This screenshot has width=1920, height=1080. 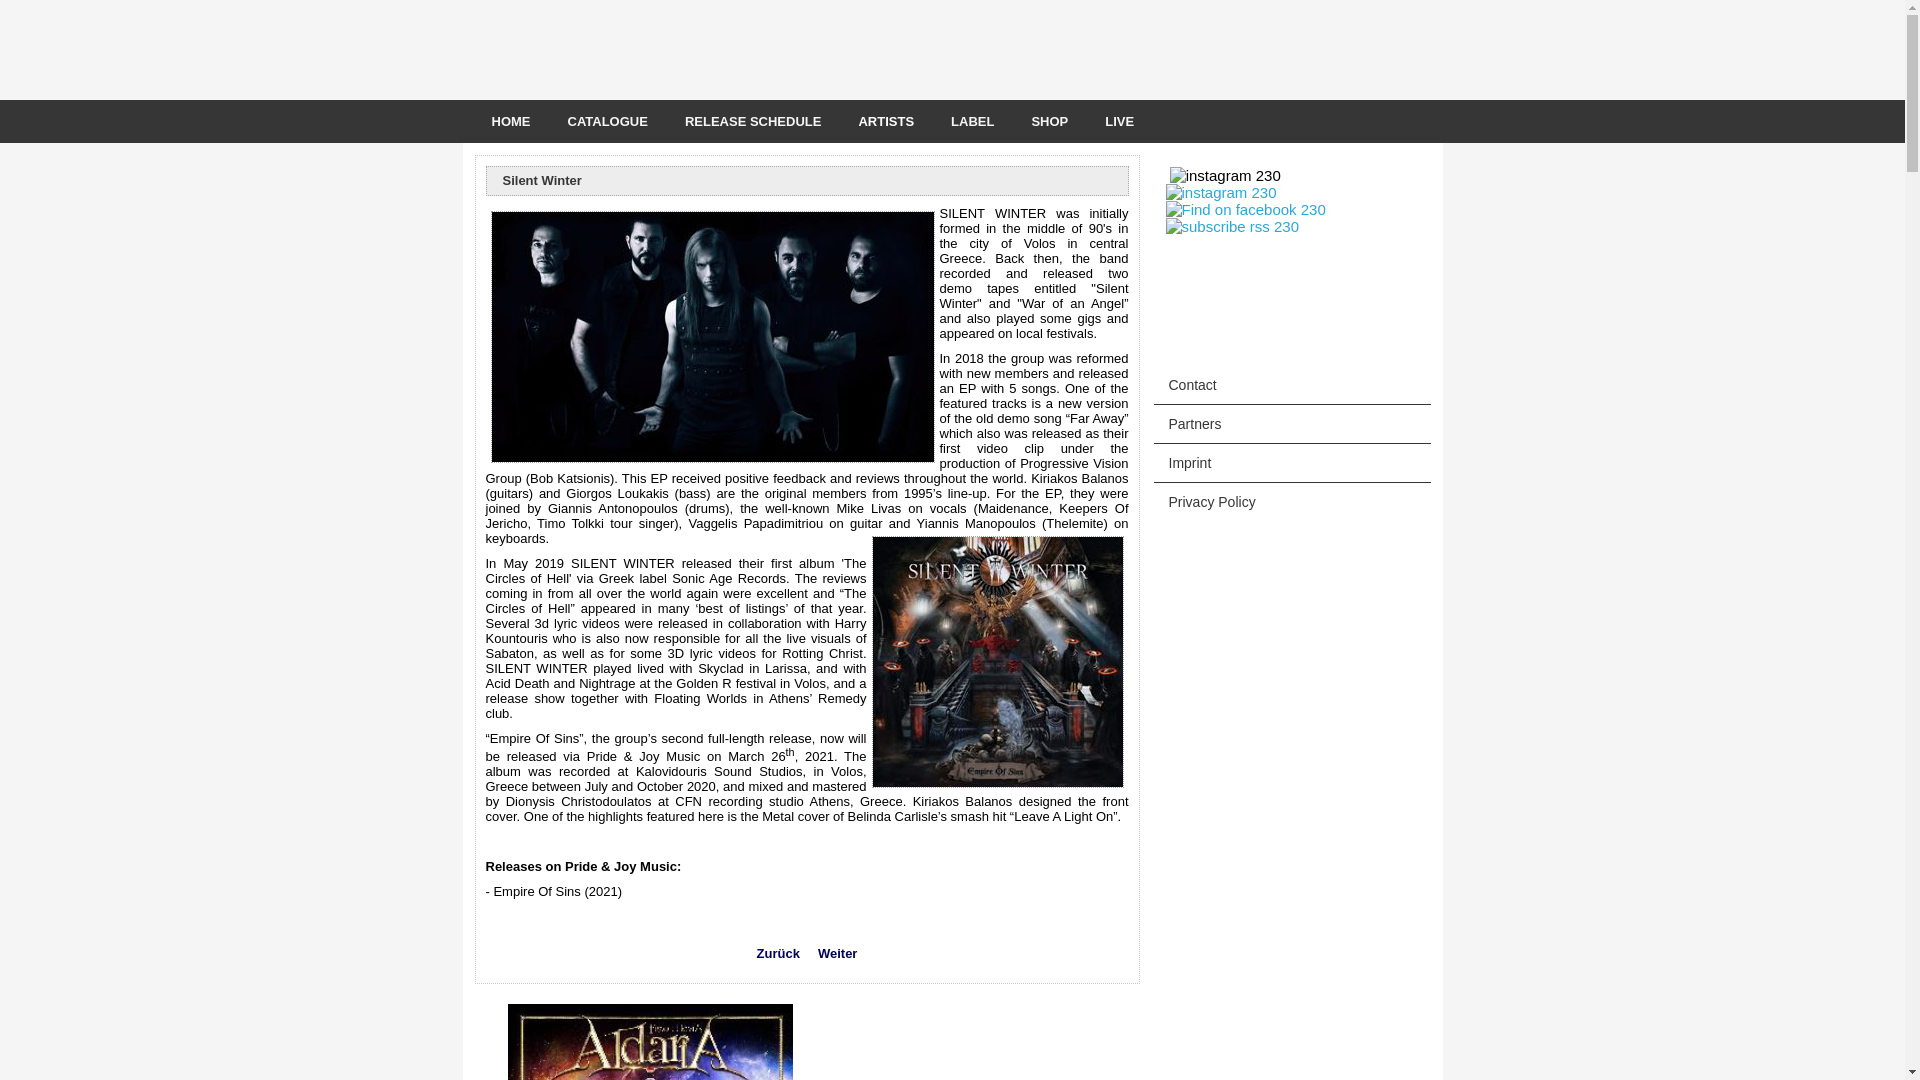 I want to click on SHOP, so click(x=1050, y=121).